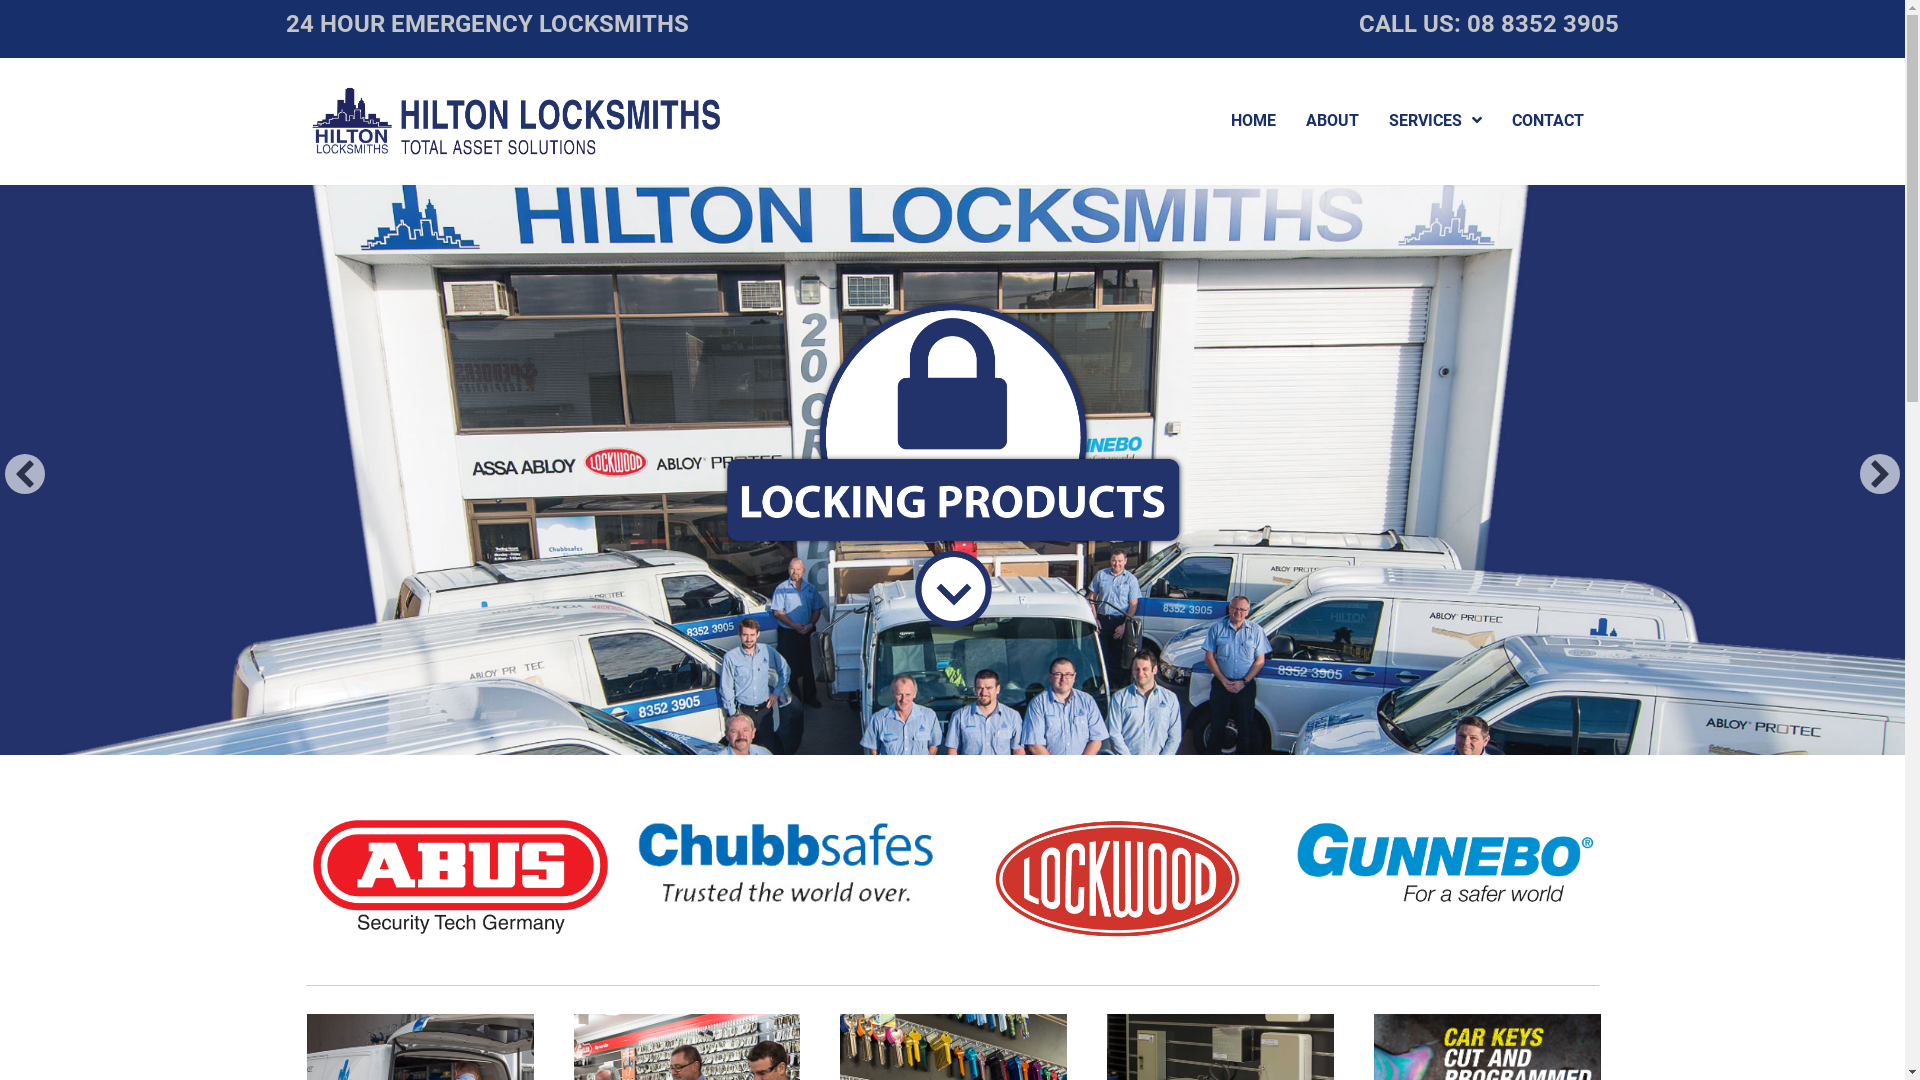 The height and width of the screenshot is (1080, 1920). Describe the element at coordinates (1118, 879) in the screenshot. I see `Lockwood-Logo2` at that location.